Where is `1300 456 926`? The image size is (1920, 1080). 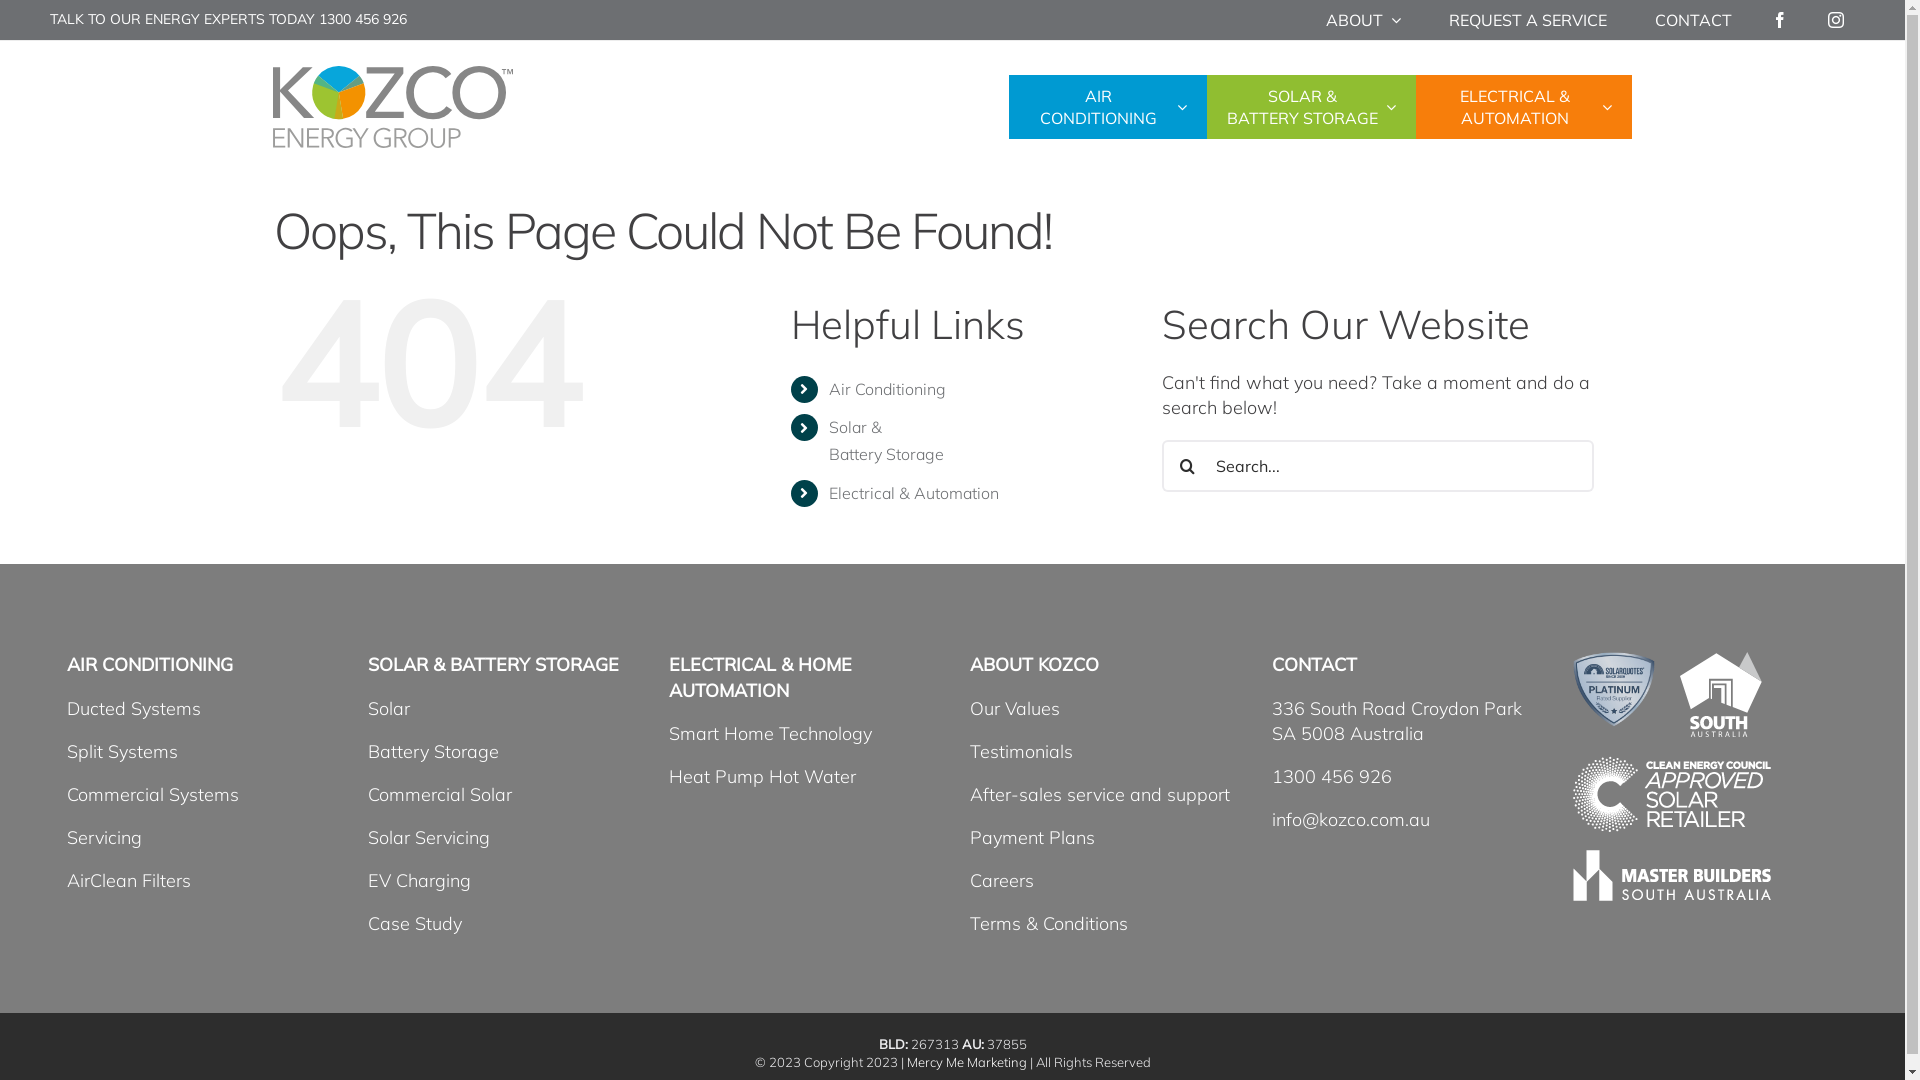 1300 456 926 is located at coordinates (1332, 776).